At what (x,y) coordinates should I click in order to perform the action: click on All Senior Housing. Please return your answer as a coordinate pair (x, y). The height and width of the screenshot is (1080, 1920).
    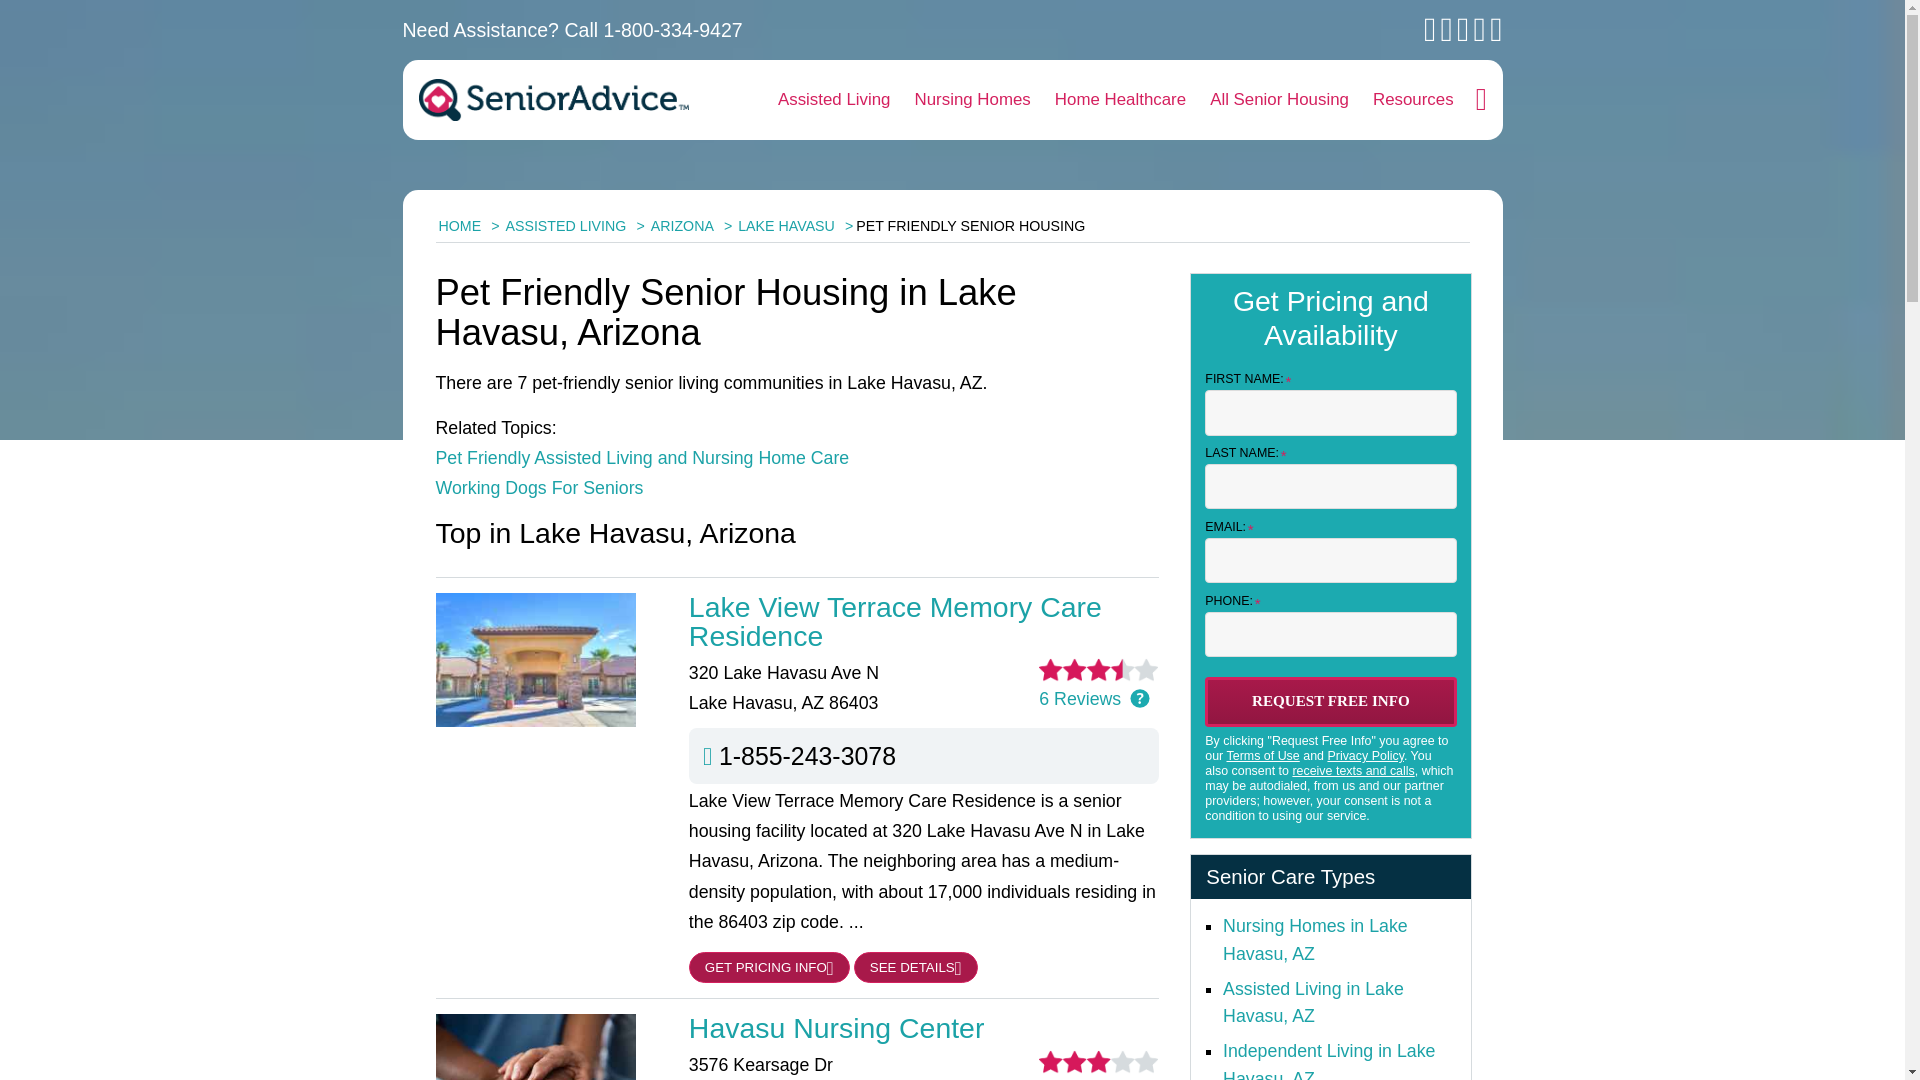
    Looking at the image, I should click on (1280, 100).